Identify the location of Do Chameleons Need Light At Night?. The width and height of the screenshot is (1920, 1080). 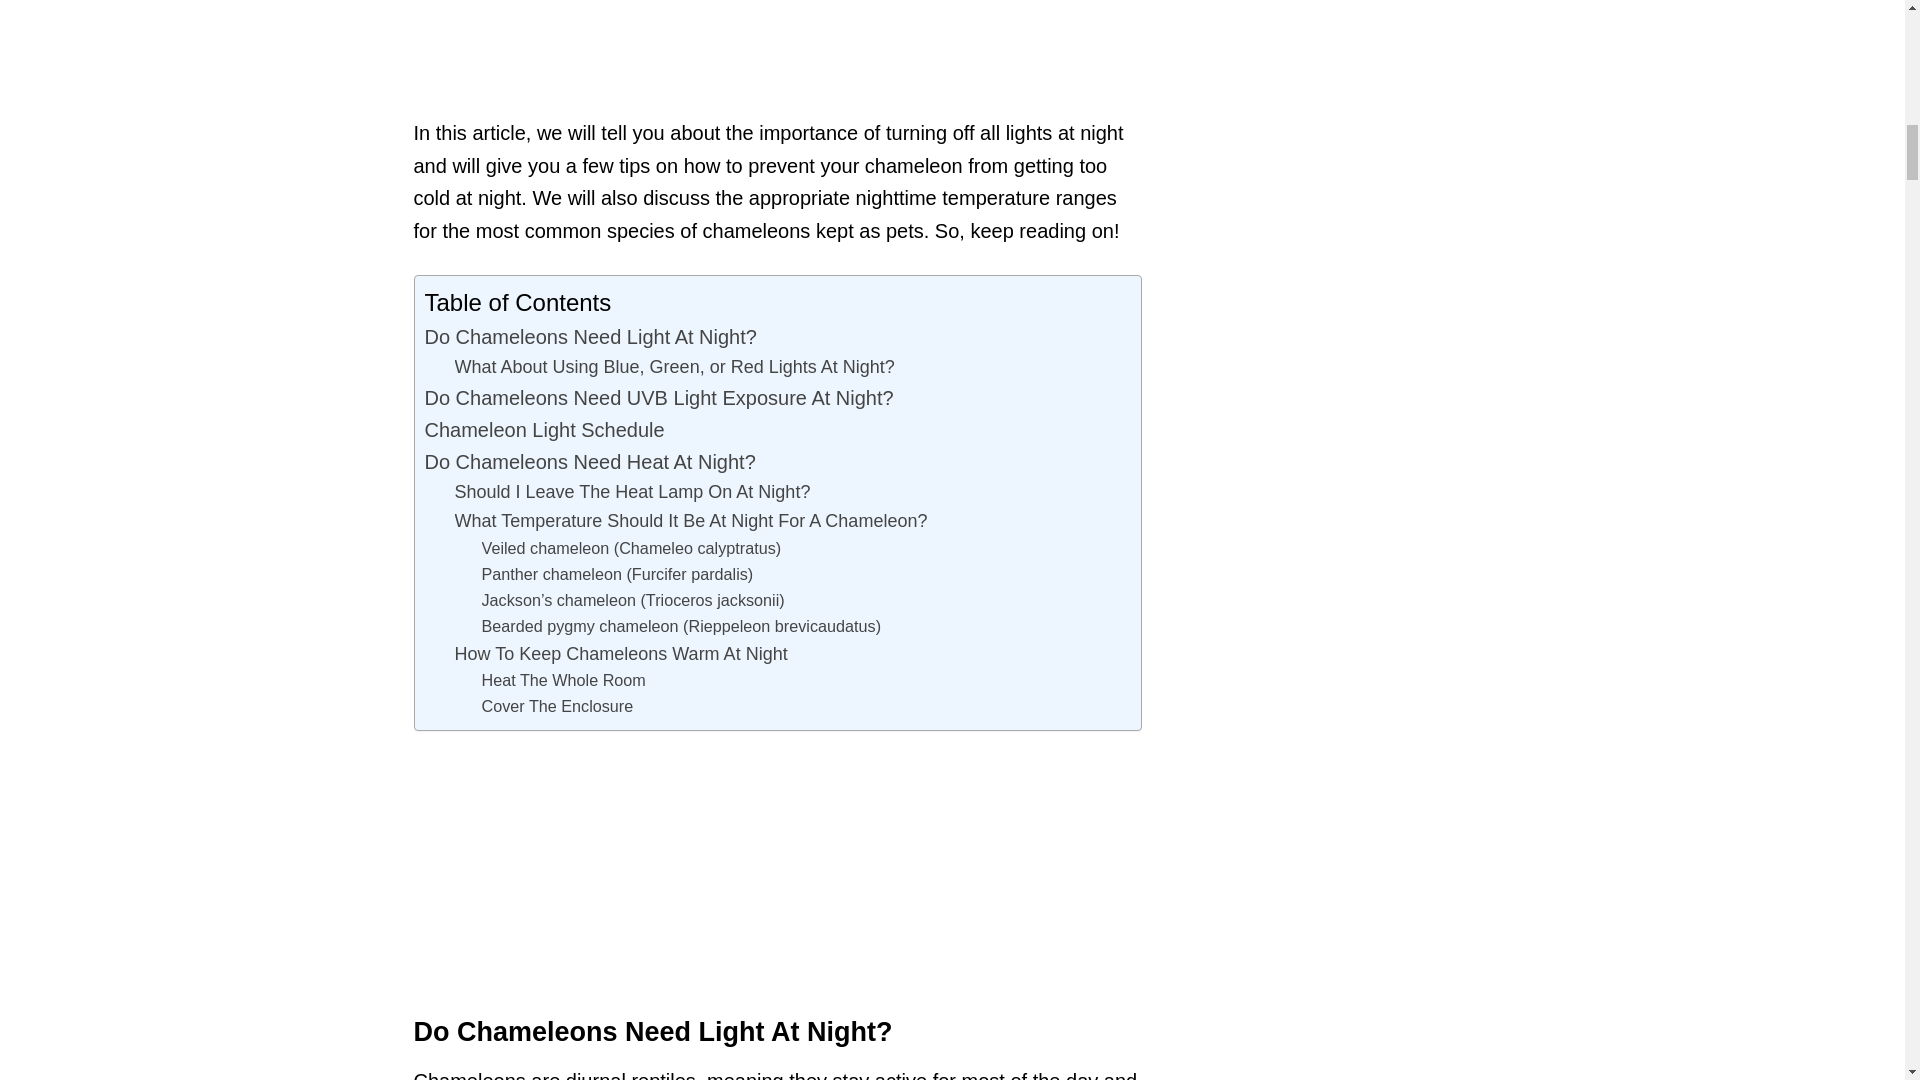
(590, 336).